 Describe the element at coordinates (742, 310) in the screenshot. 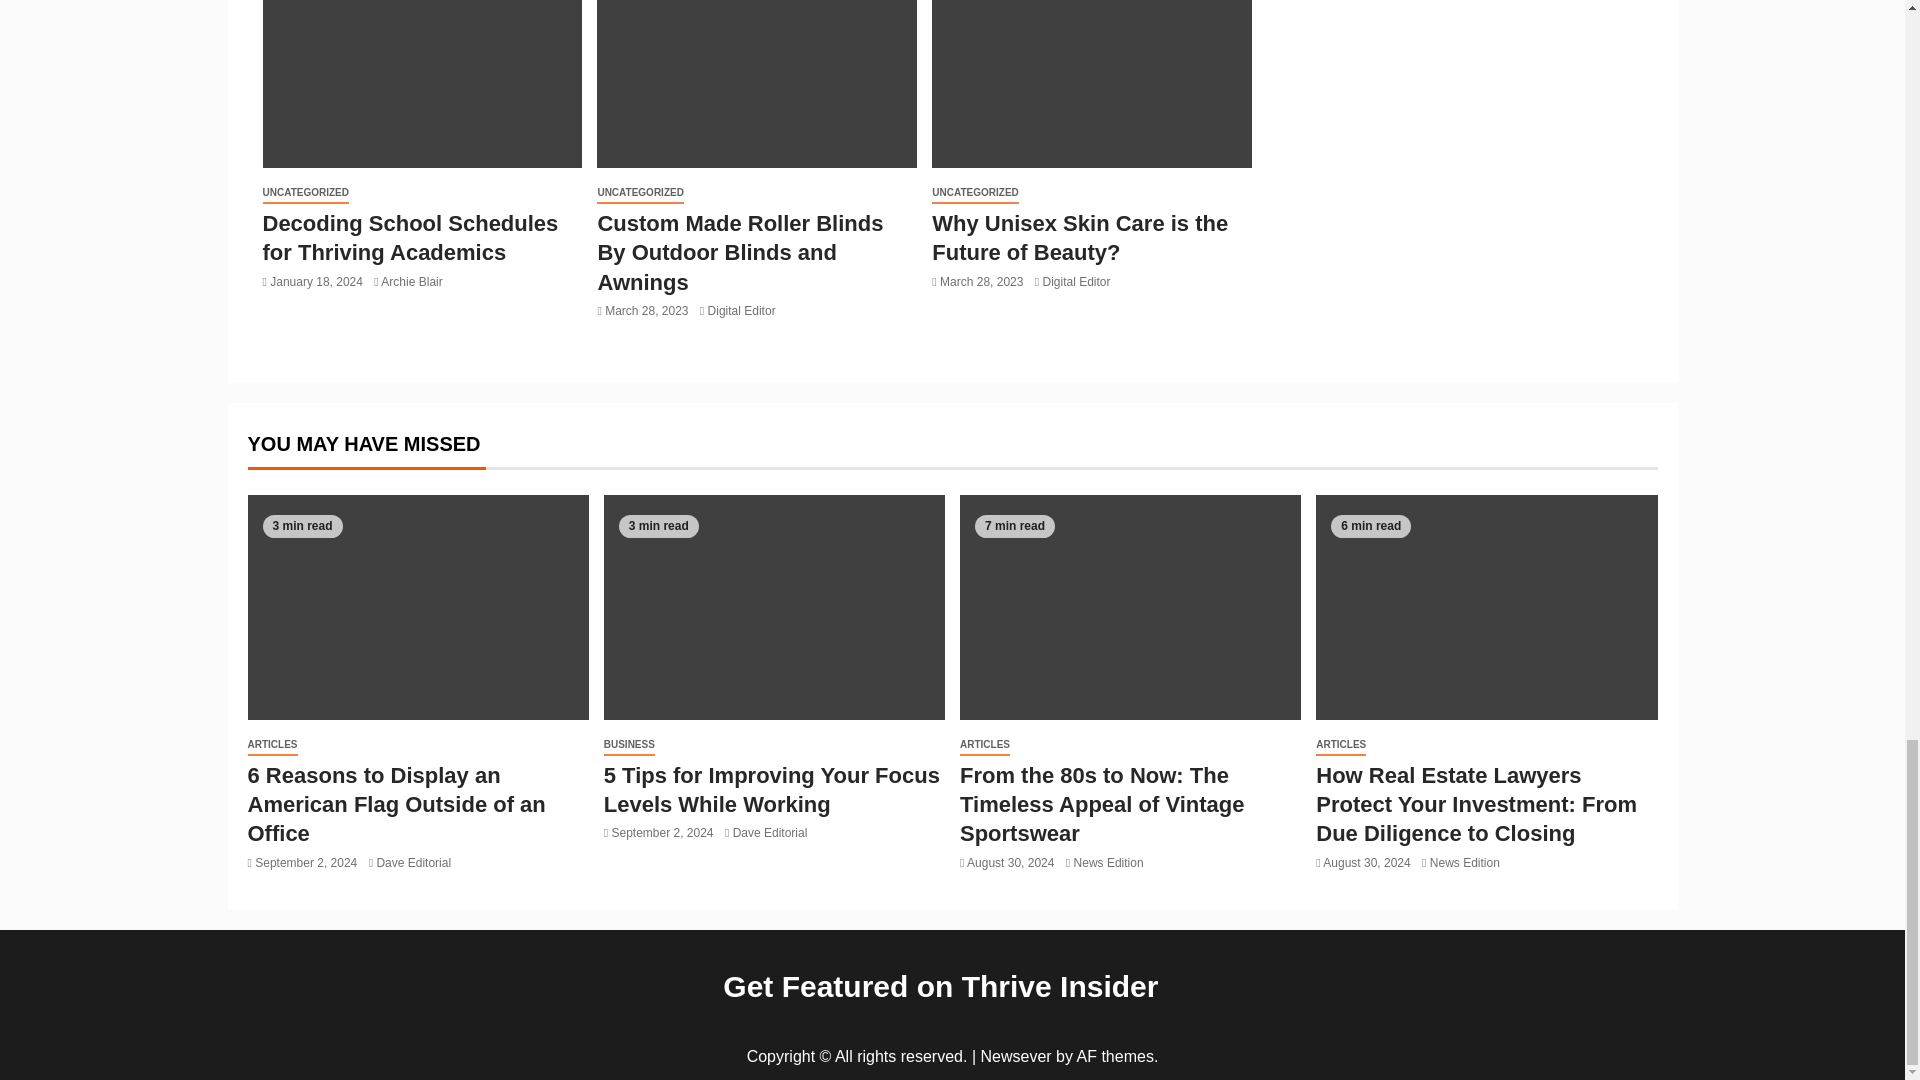

I see `Digital Editor` at that location.